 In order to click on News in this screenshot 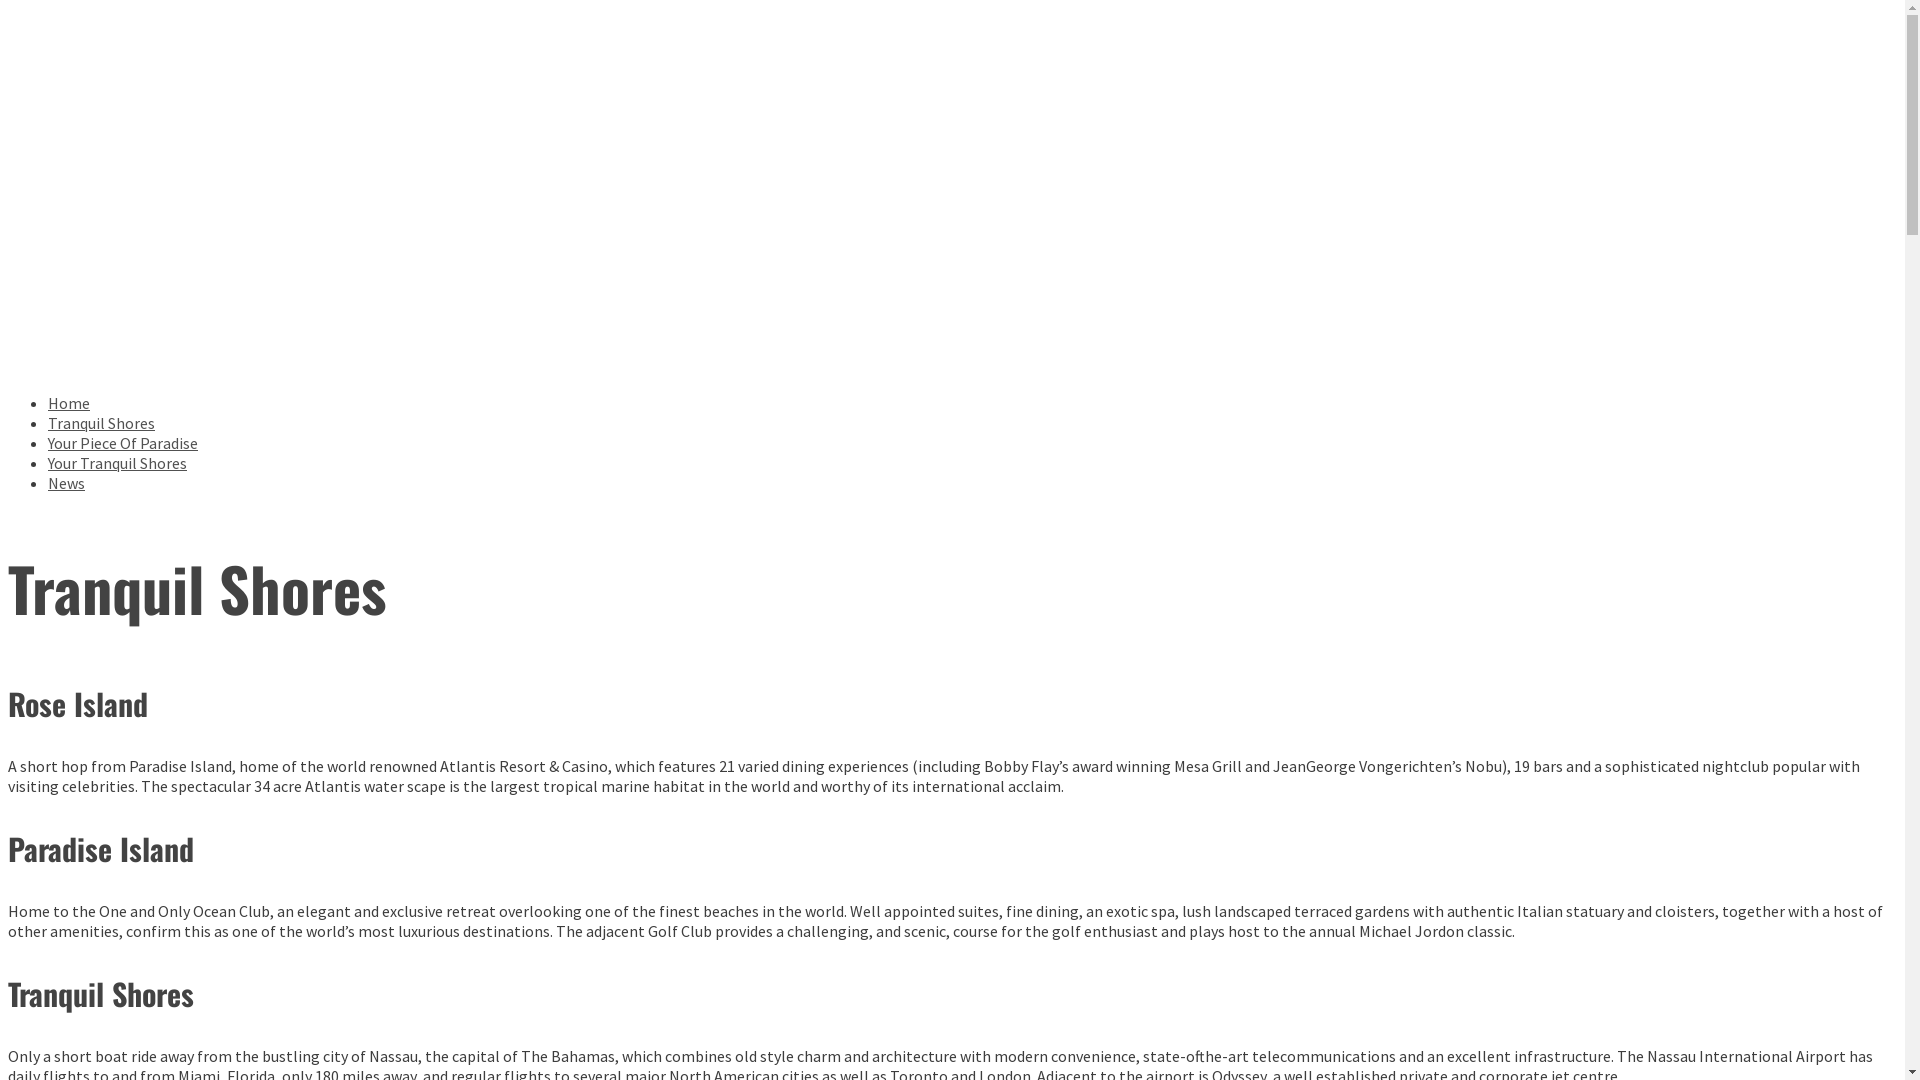, I will do `click(66, 483)`.